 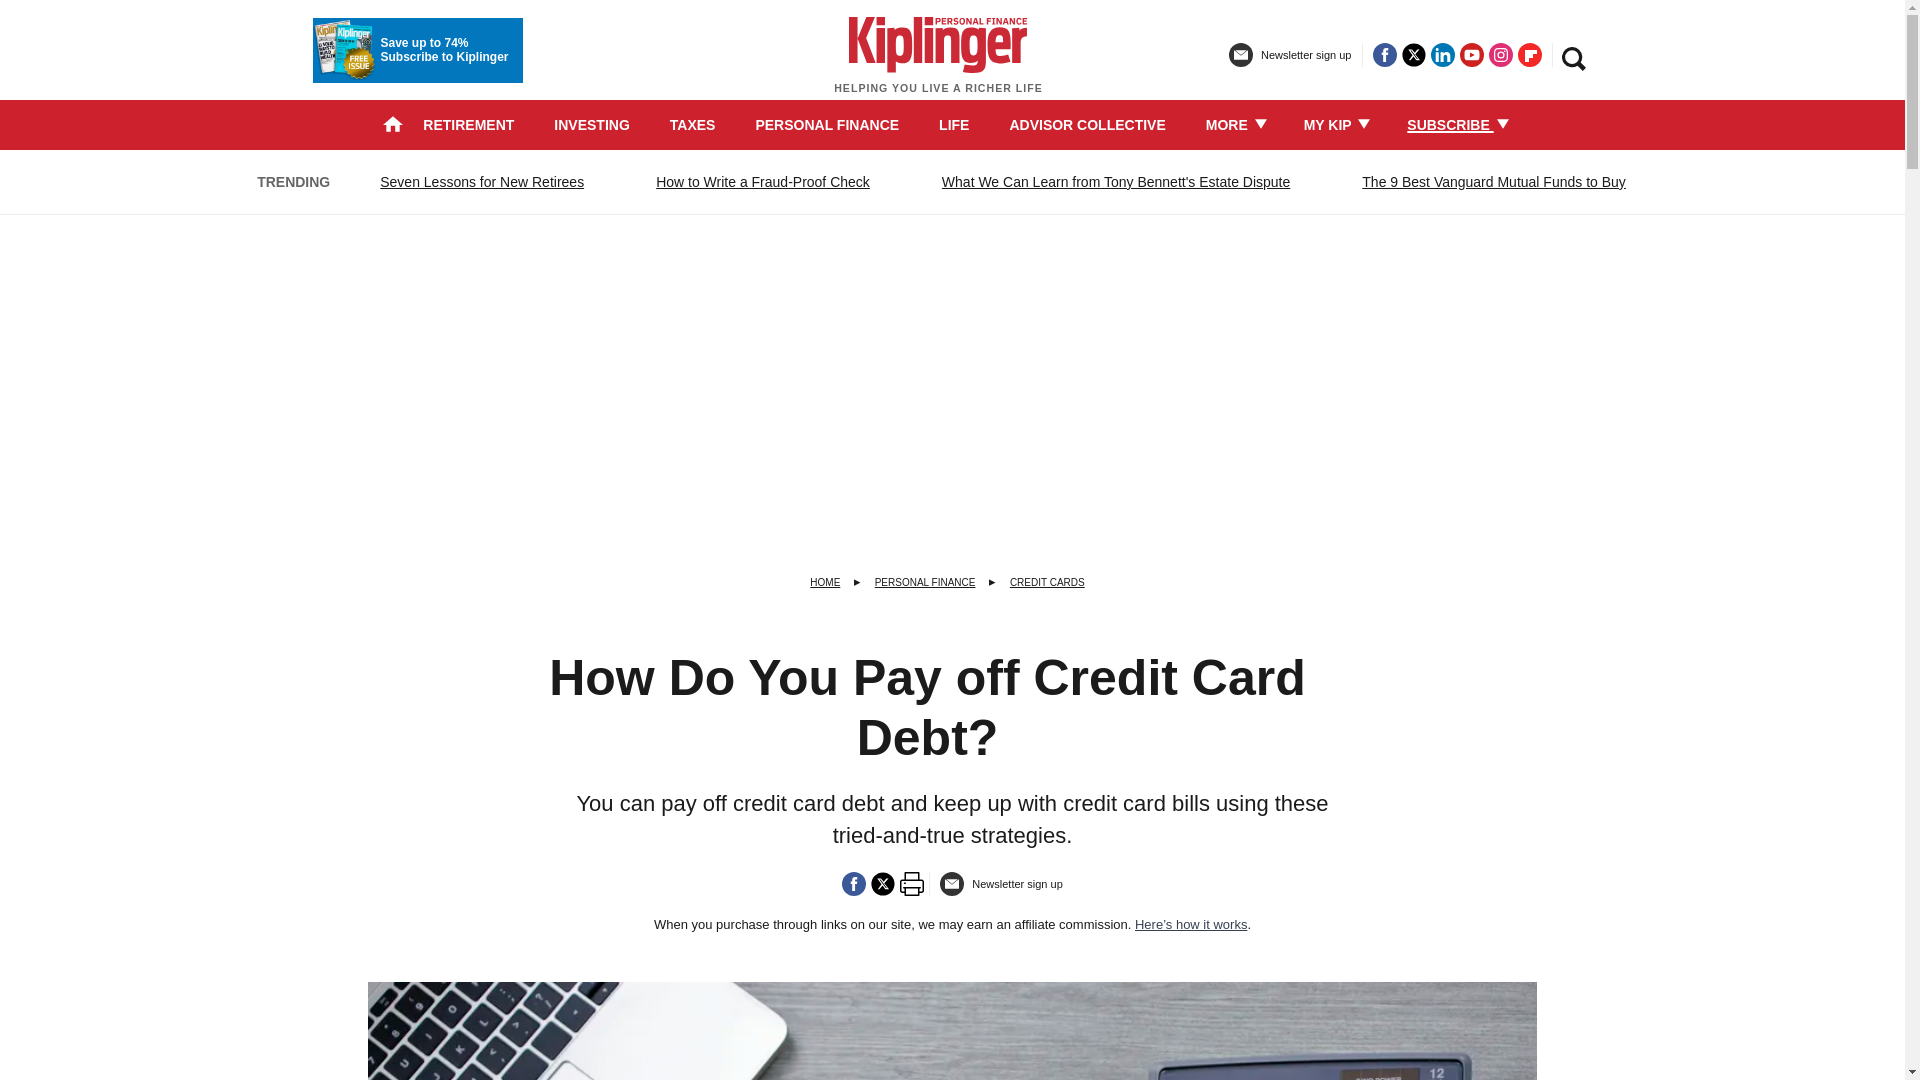 What do you see at coordinates (468, 124) in the screenshot?
I see `RETIREMENT` at bounding box center [468, 124].